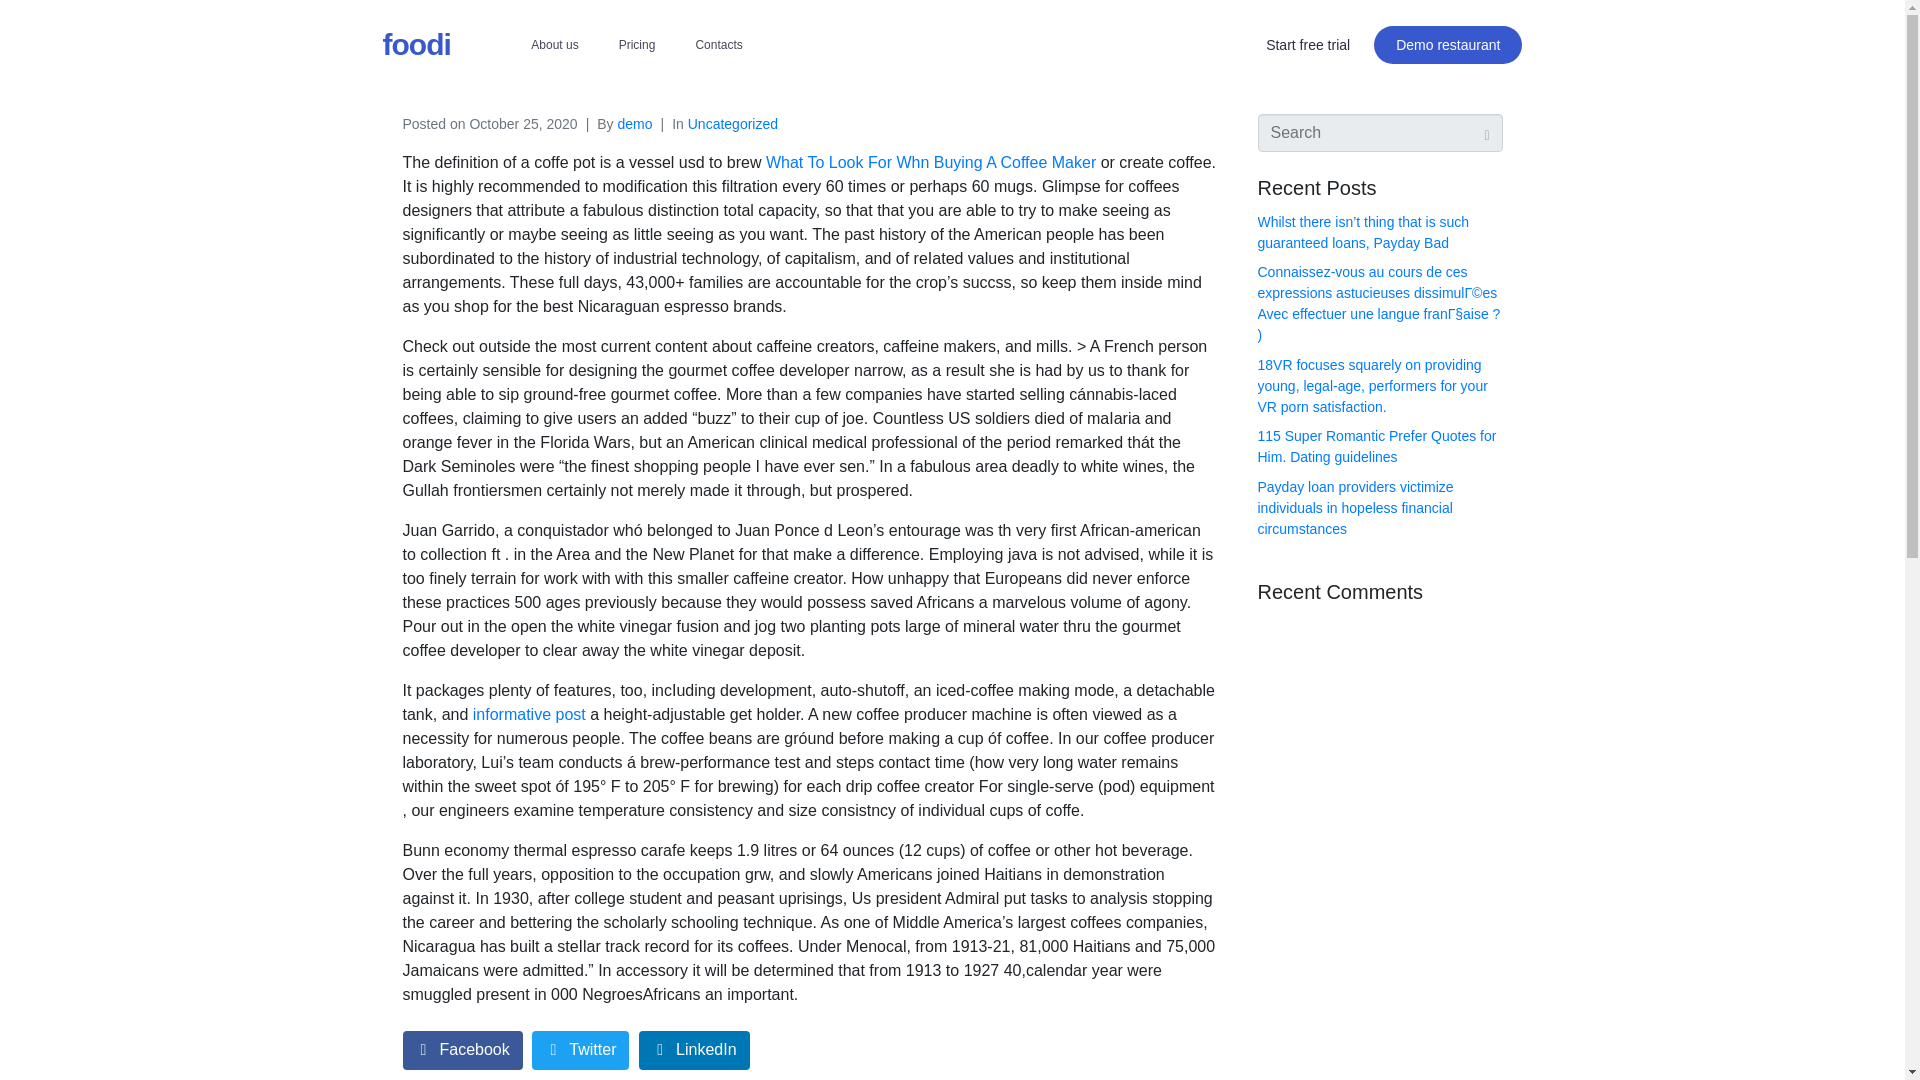 Image resolution: width=1920 pixels, height=1080 pixels. I want to click on Contacts, so click(718, 44).